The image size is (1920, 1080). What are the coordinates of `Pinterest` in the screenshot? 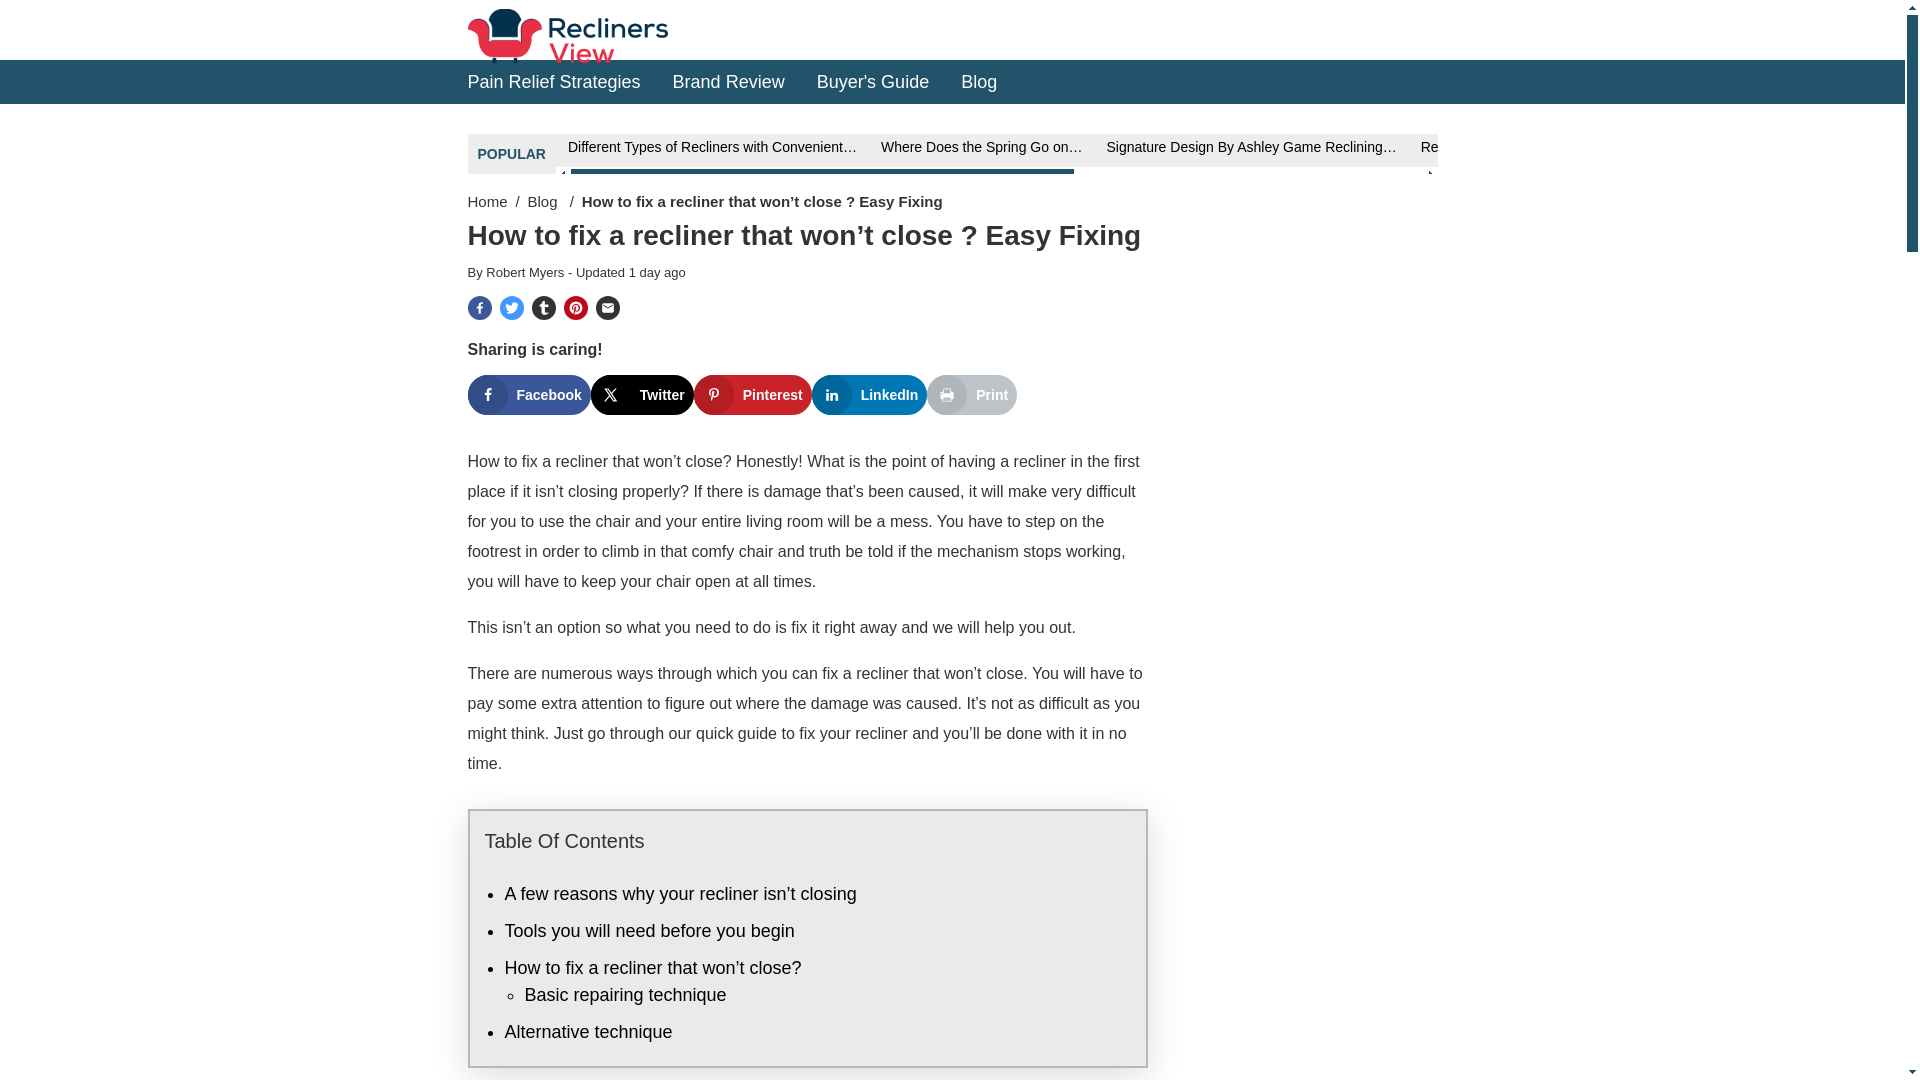 It's located at (752, 394).